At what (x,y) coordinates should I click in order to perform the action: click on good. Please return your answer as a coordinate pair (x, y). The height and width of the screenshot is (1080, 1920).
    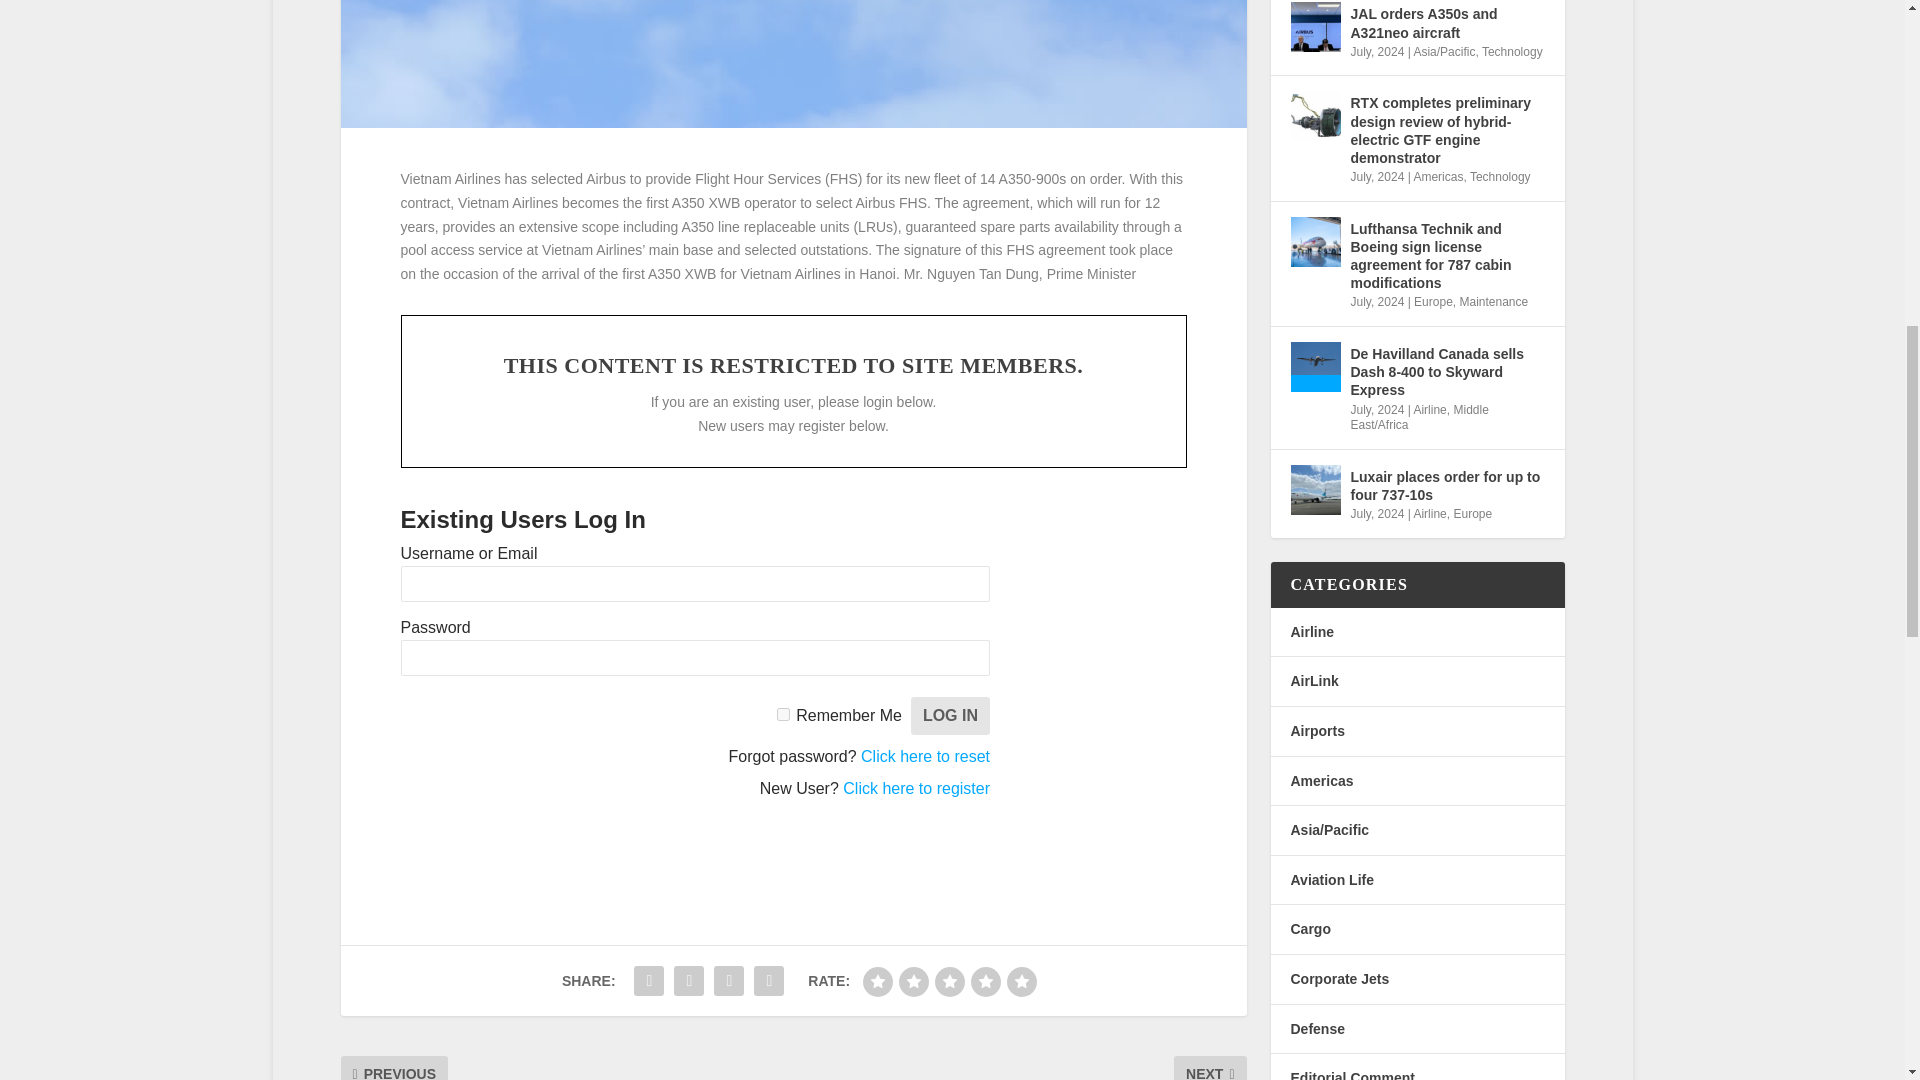
    Looking at the image, I should click on (986, 981).